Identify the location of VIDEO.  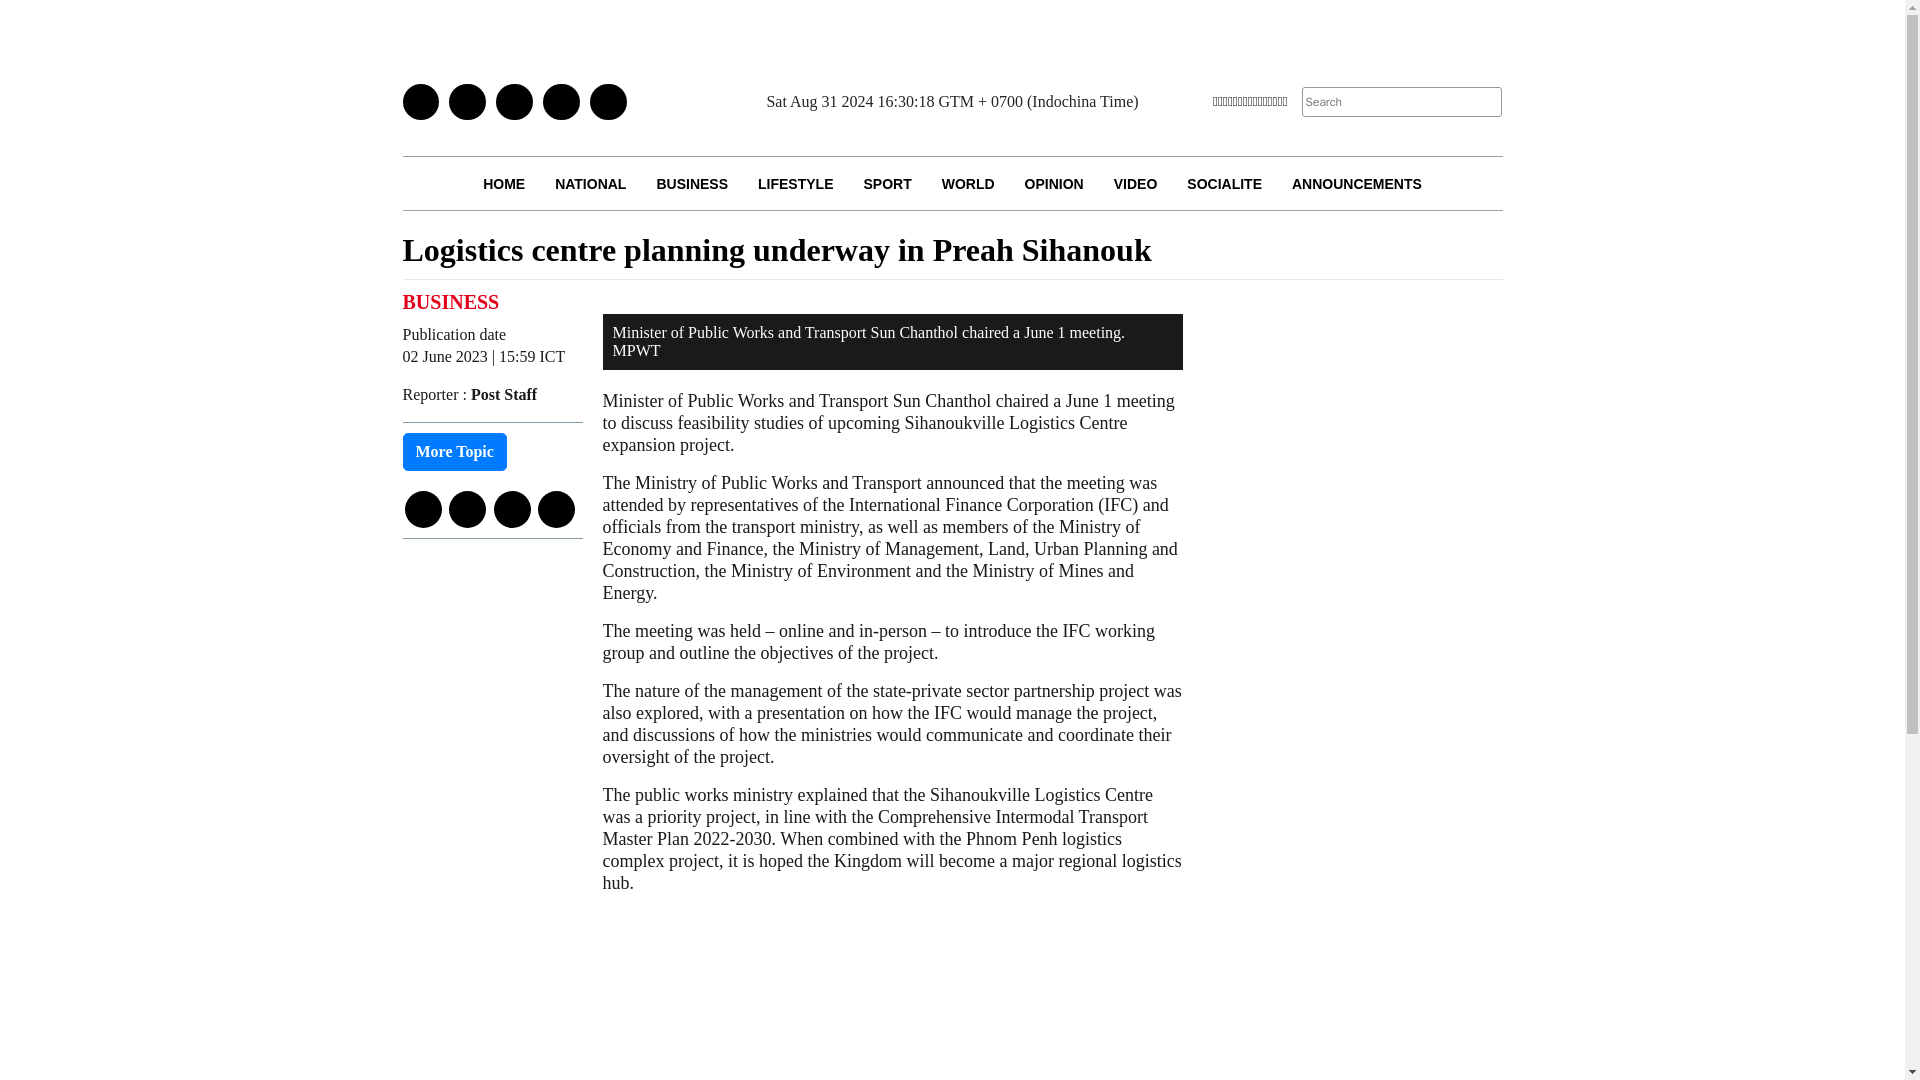
(1136, 182).